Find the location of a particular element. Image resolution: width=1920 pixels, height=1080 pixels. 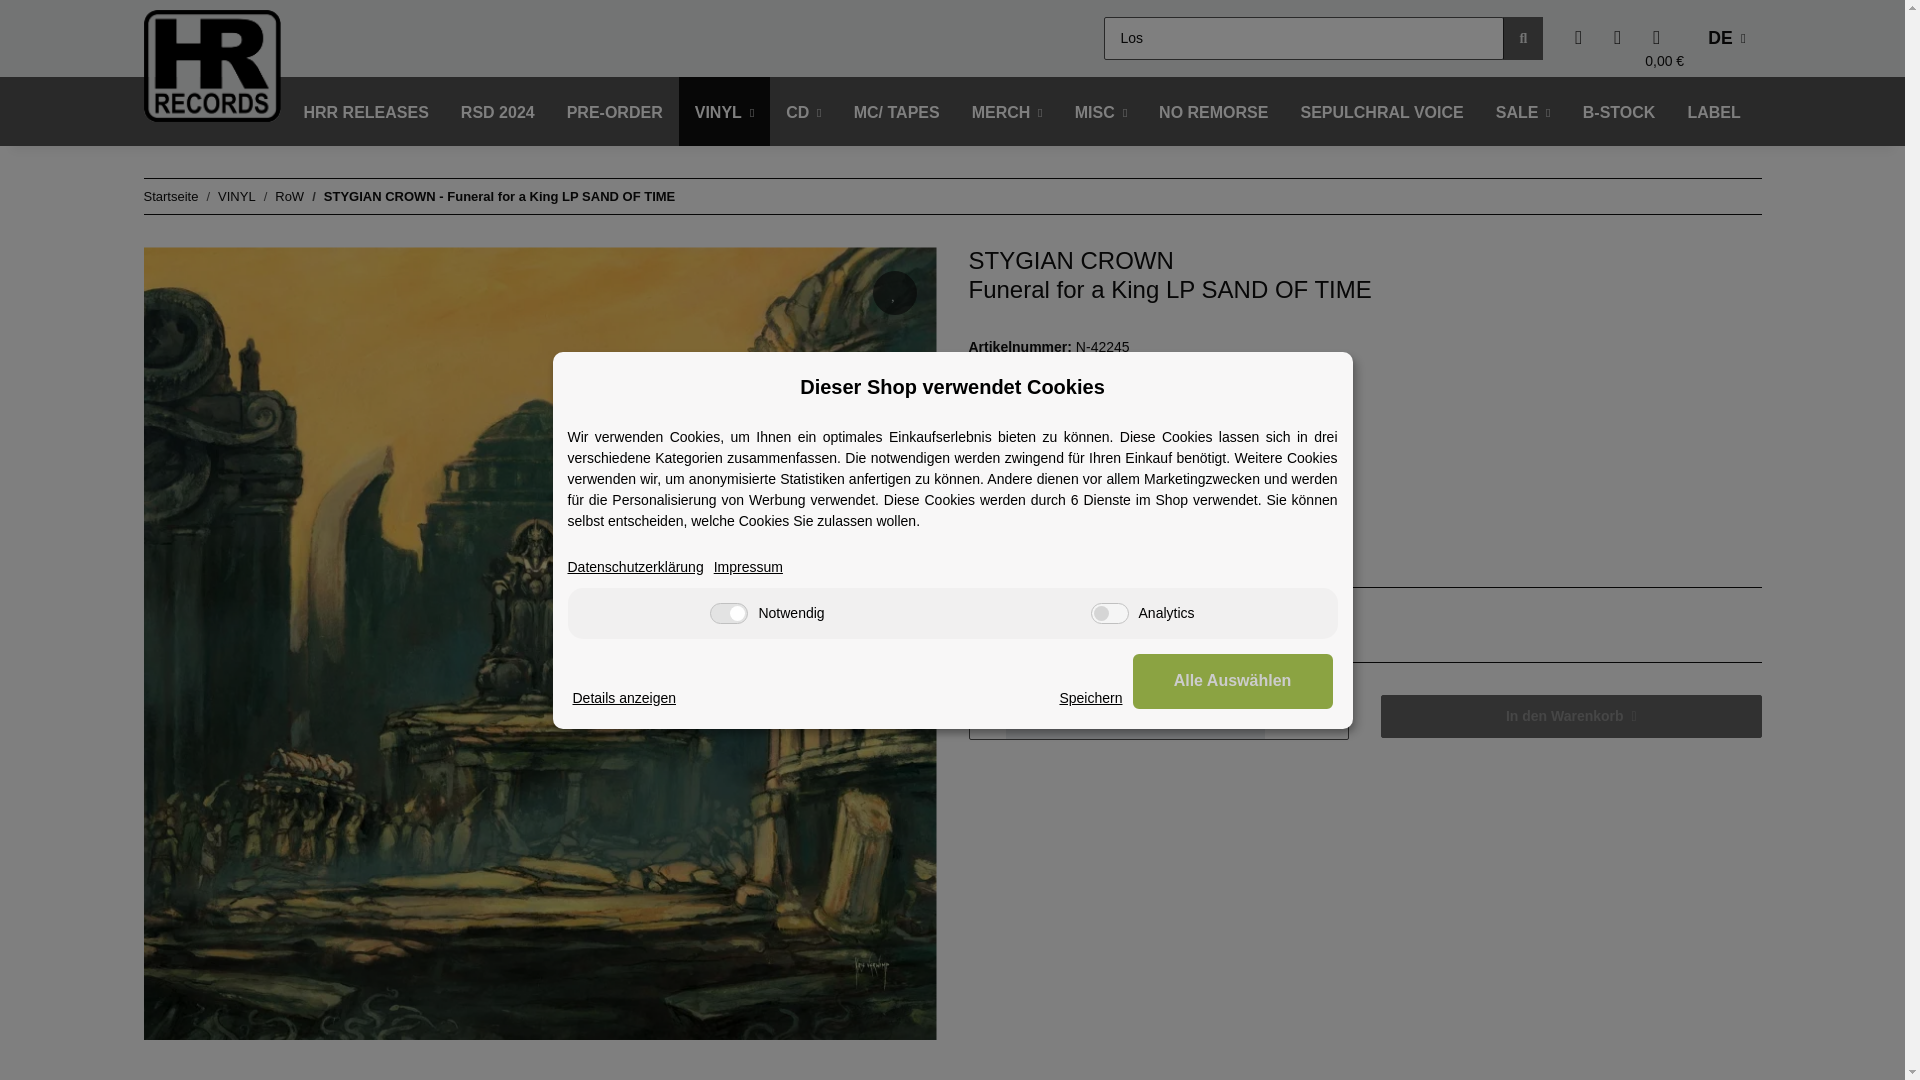

MISC is located at coordinates (1100, 112).